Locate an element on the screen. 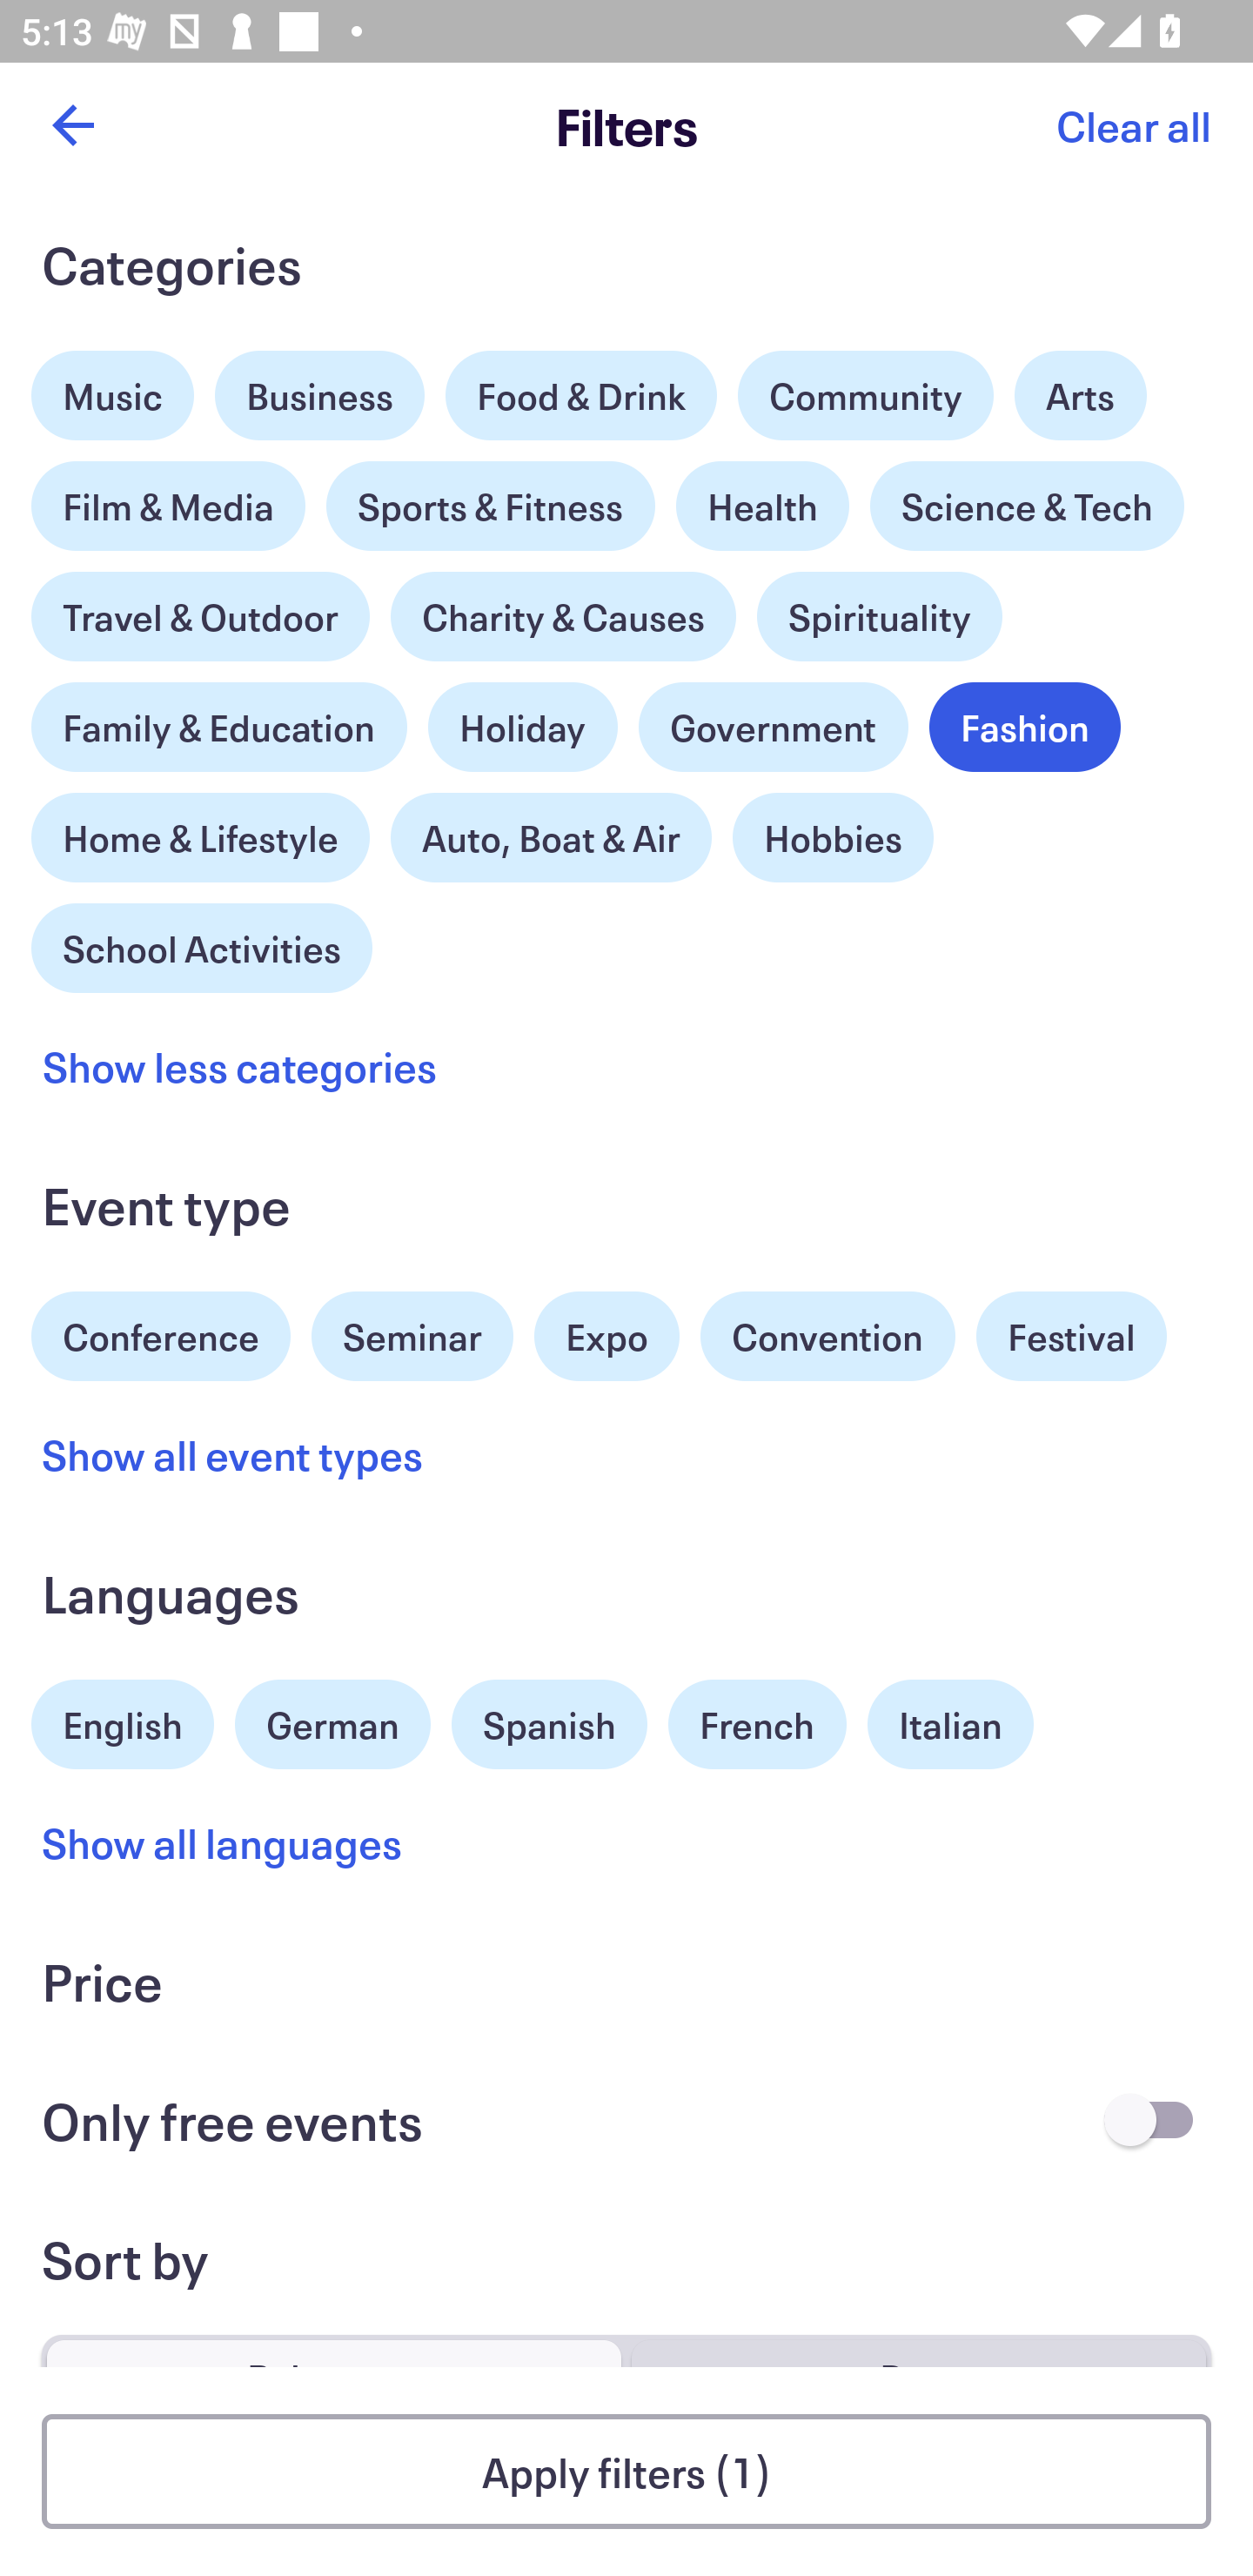 This screenshot has width=1253, height=2576. Auto, Boat & Air is located at coordinates (551, 838).